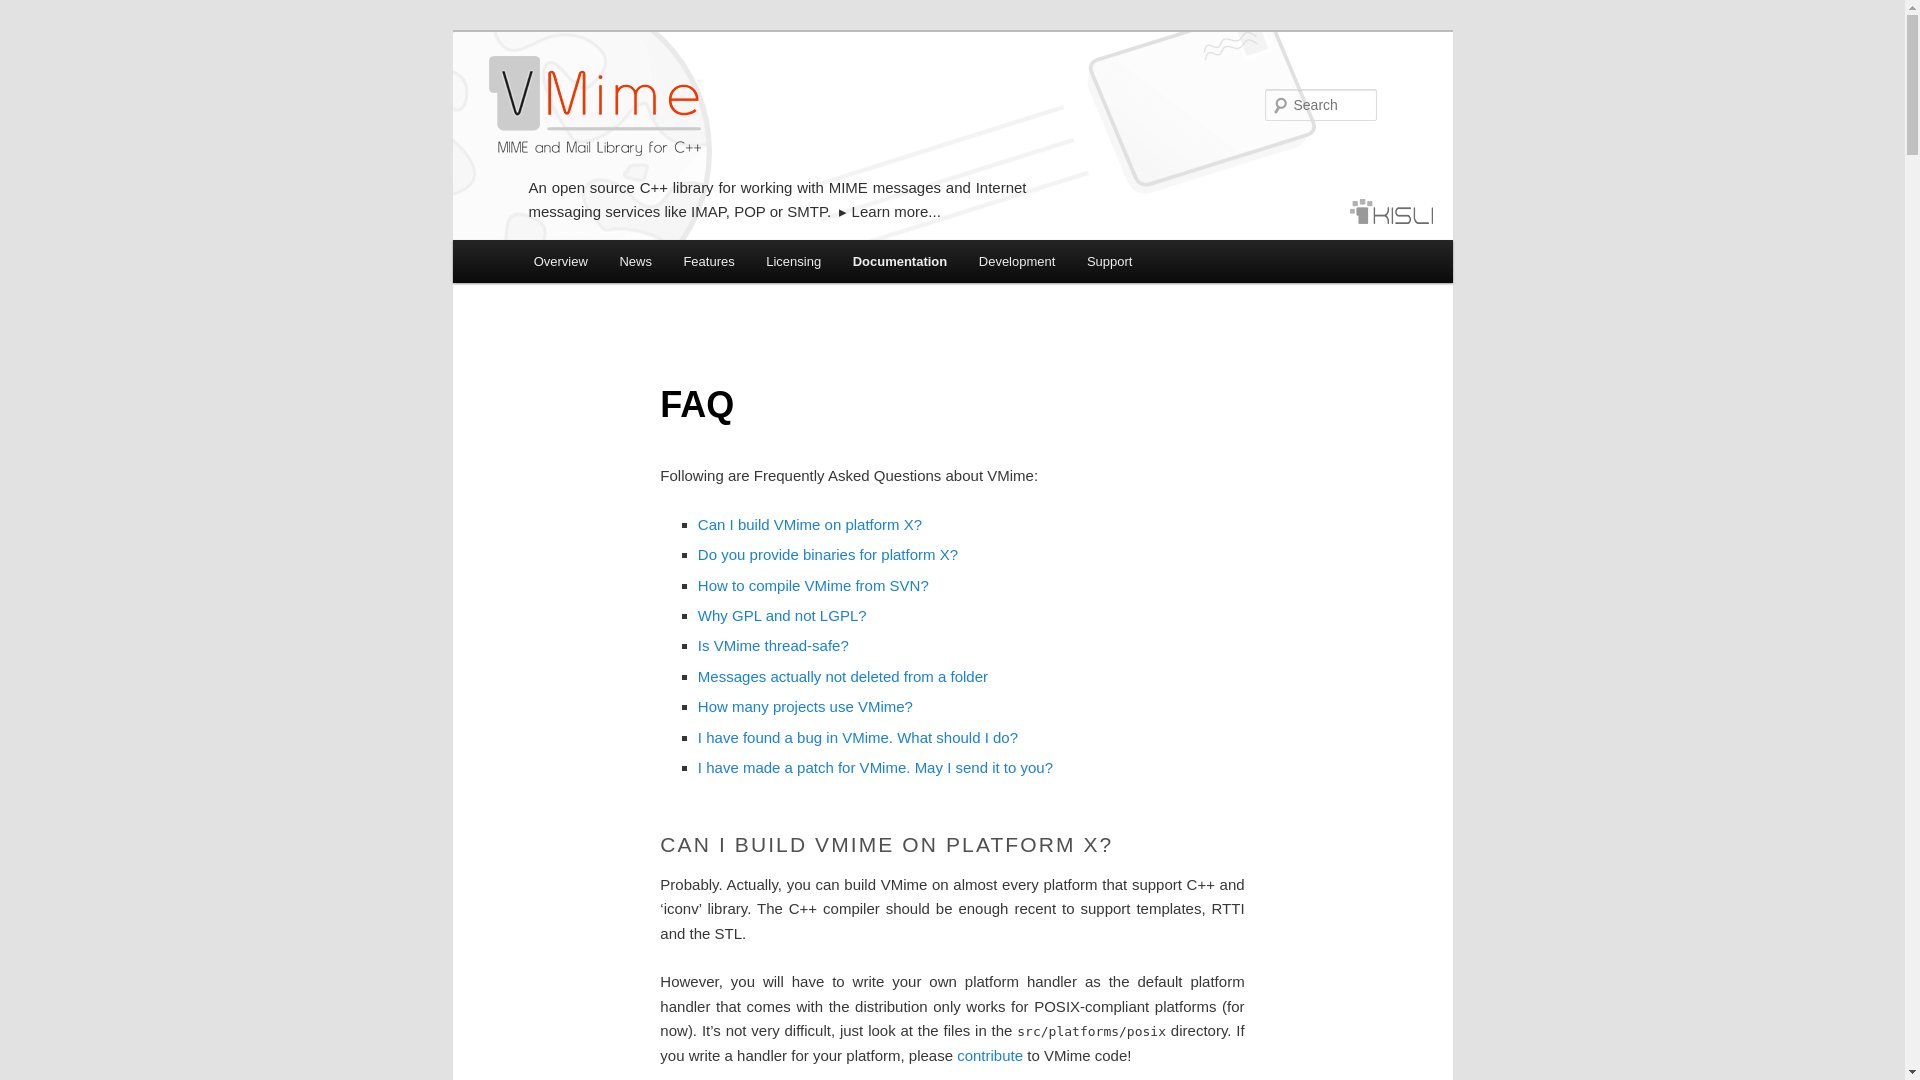  I want to click on How many projects use VMime?, so click(806, 706).